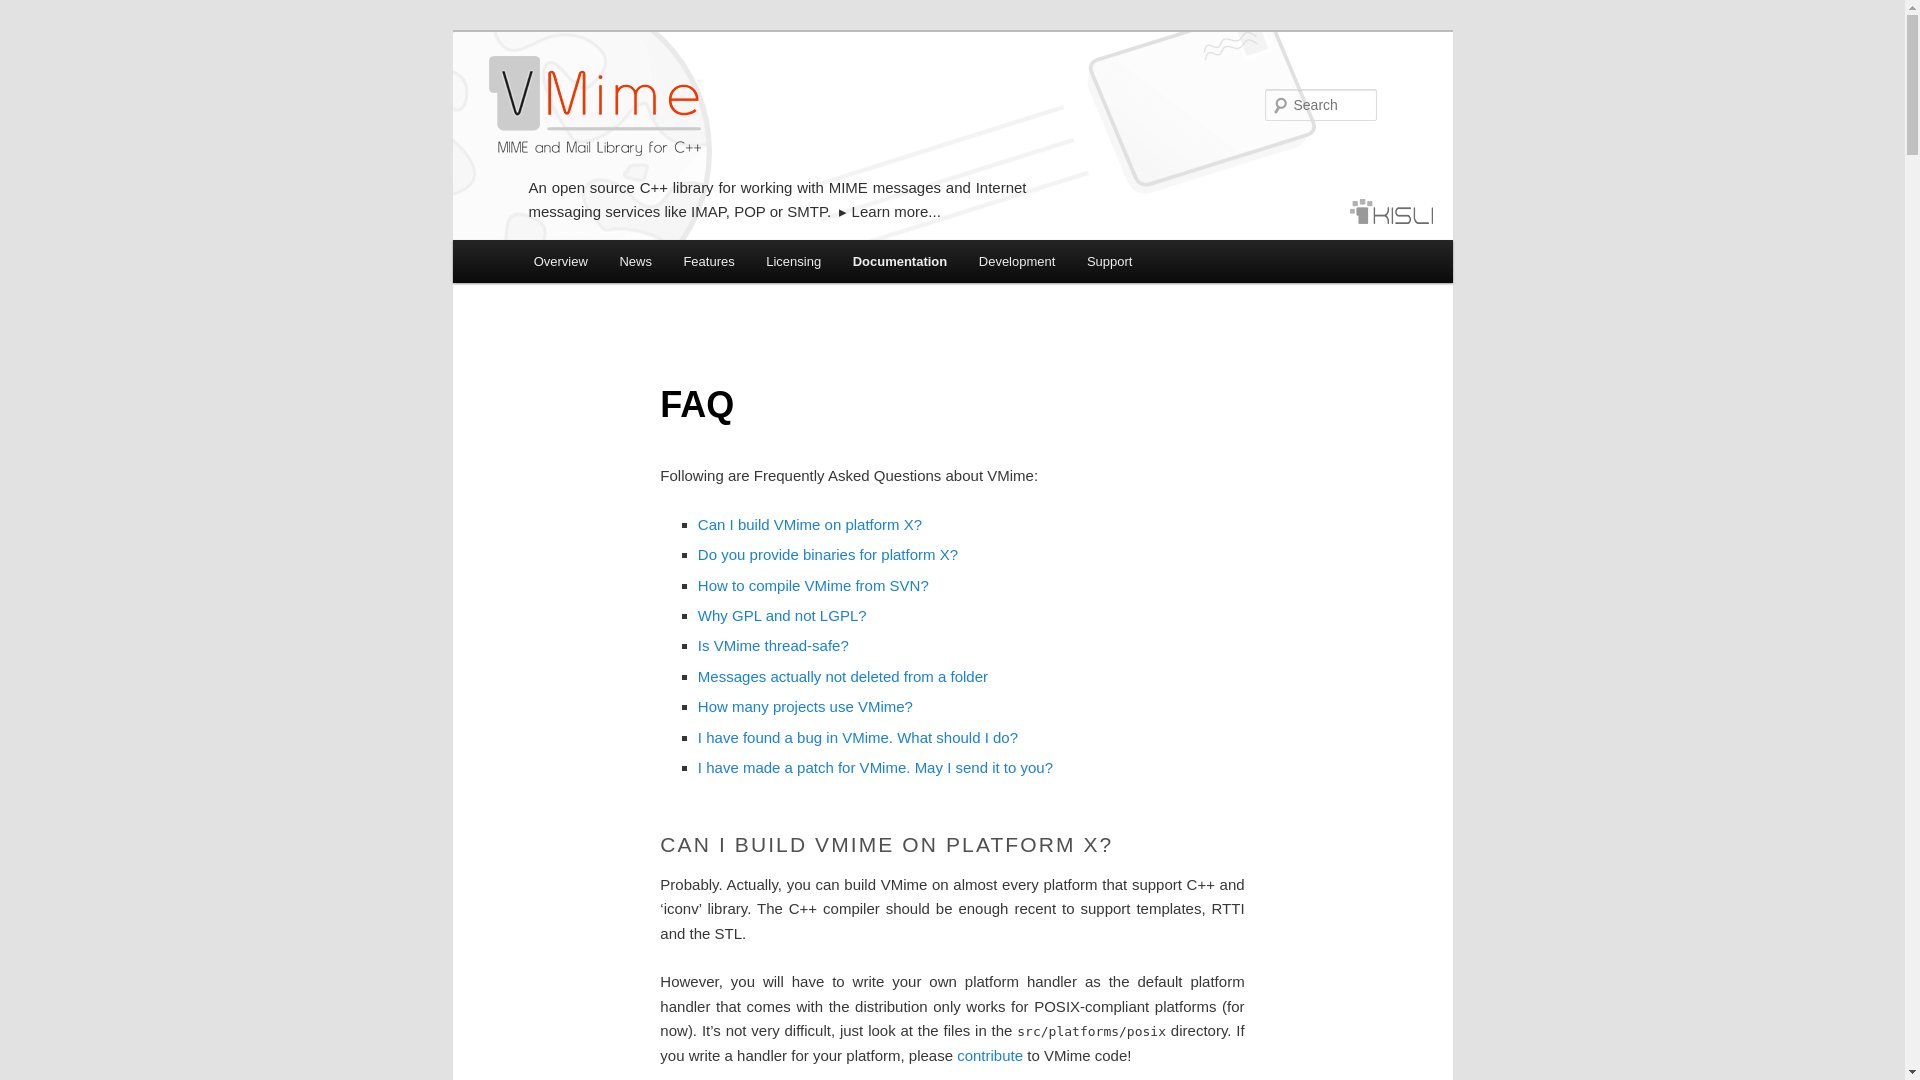  I want to click on How many projects use VMime?, so click(806, 706).